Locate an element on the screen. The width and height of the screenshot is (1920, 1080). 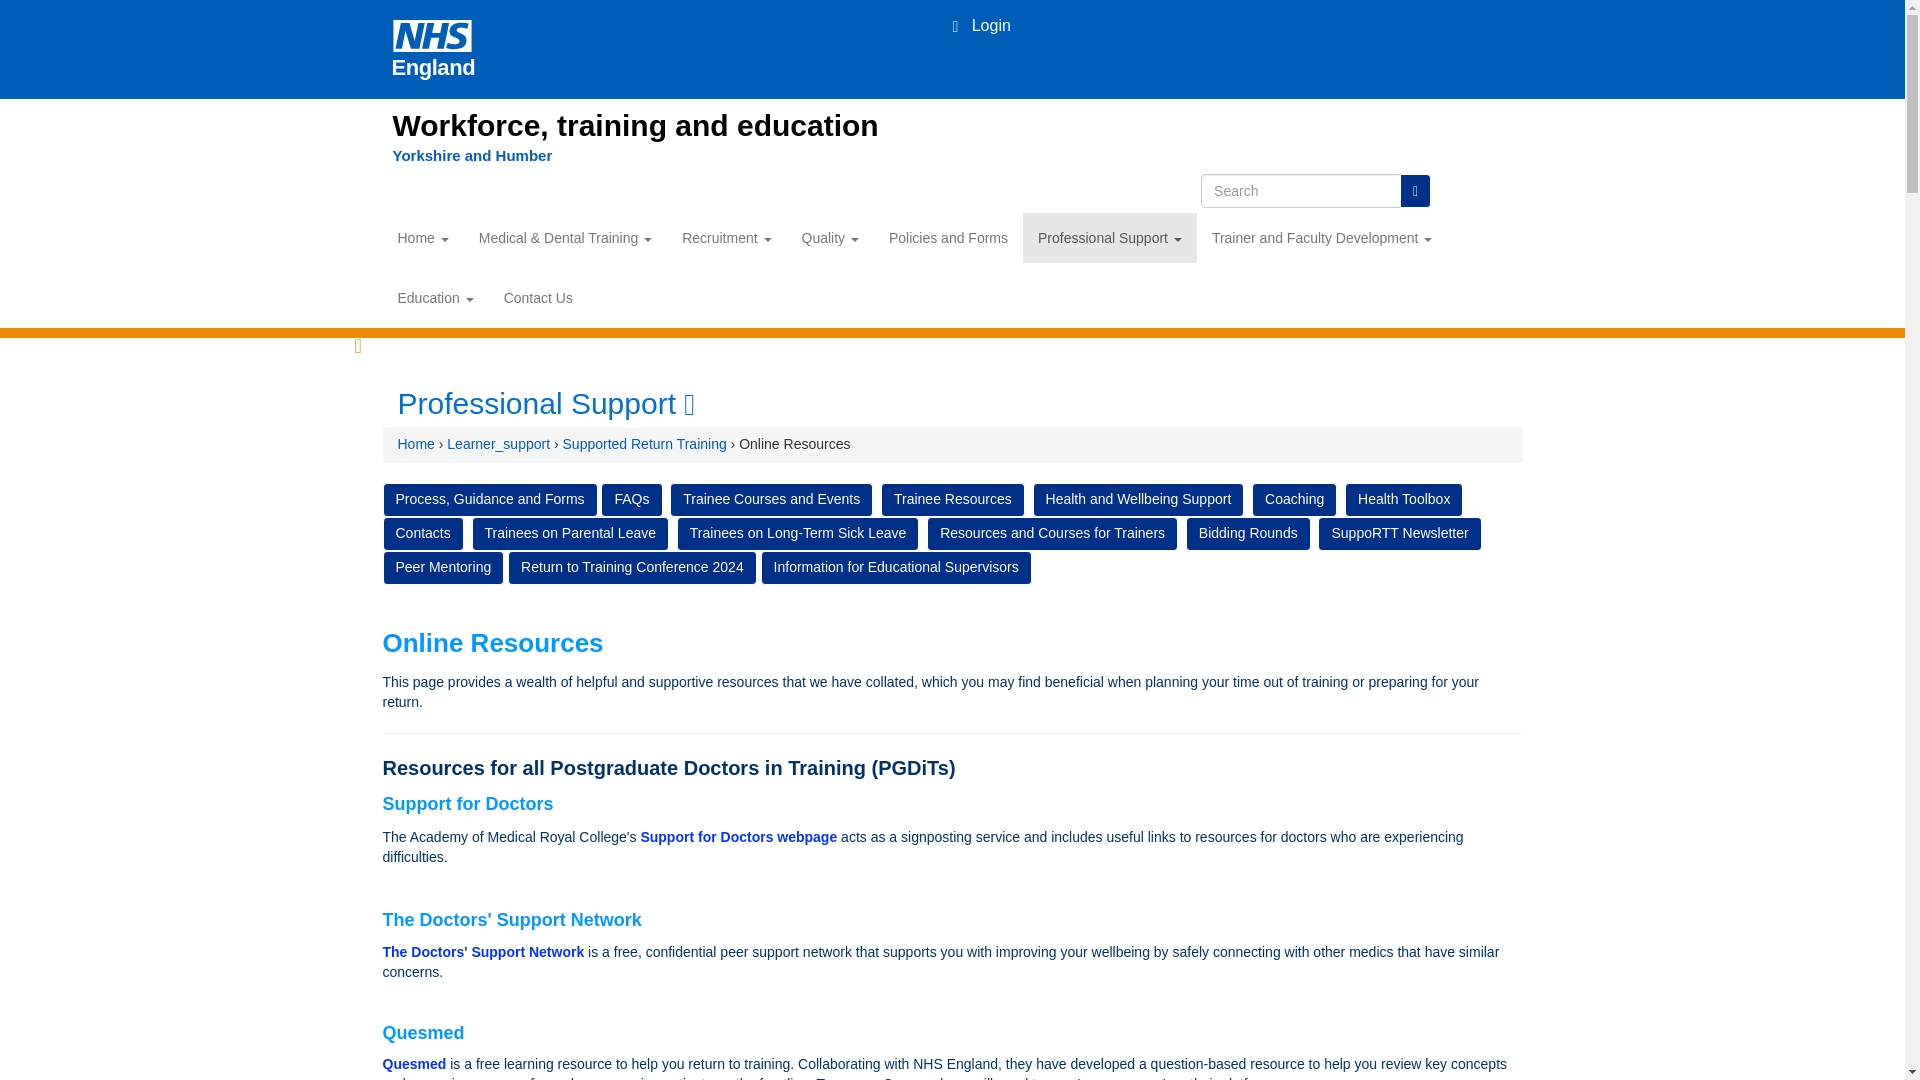
NHS England is located at coordinates (432, 49).